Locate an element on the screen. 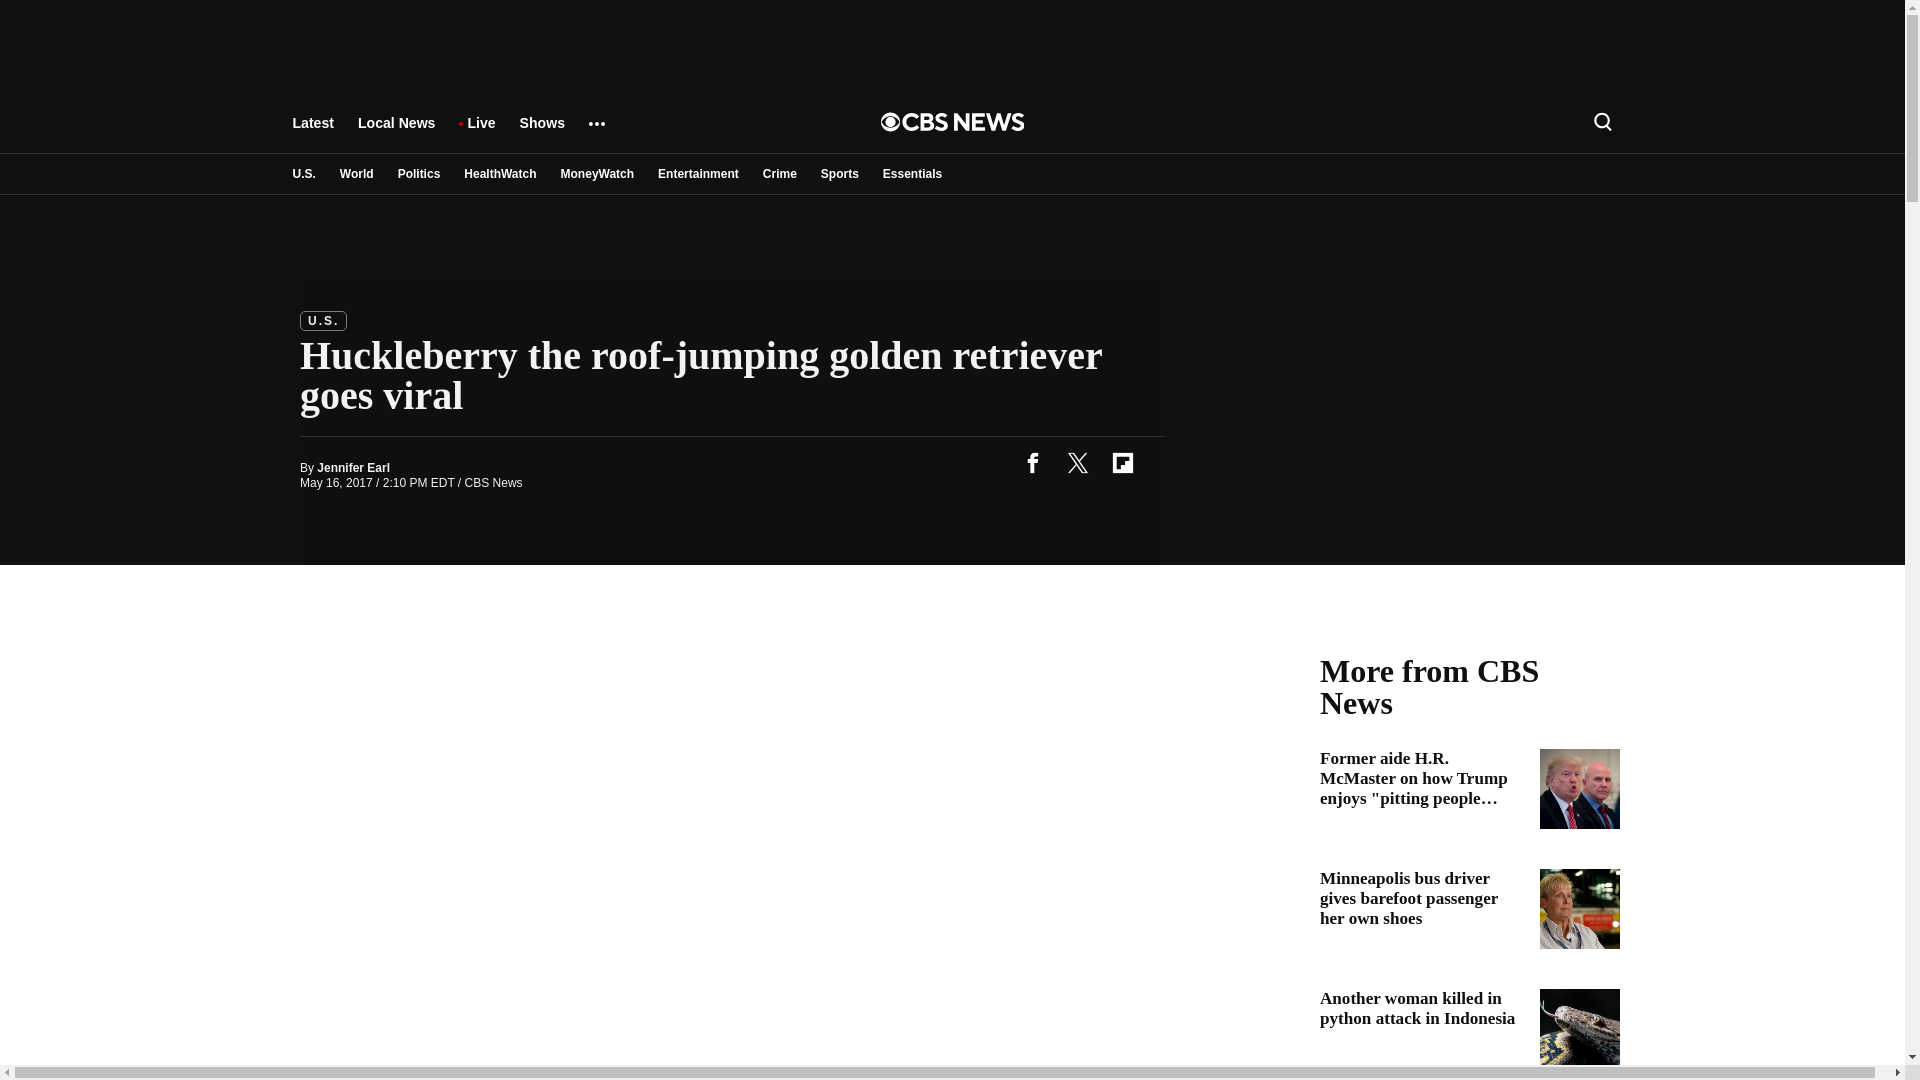 This screenshot has width=1920, height=1080. Latest is located at coordinates (312, 132).